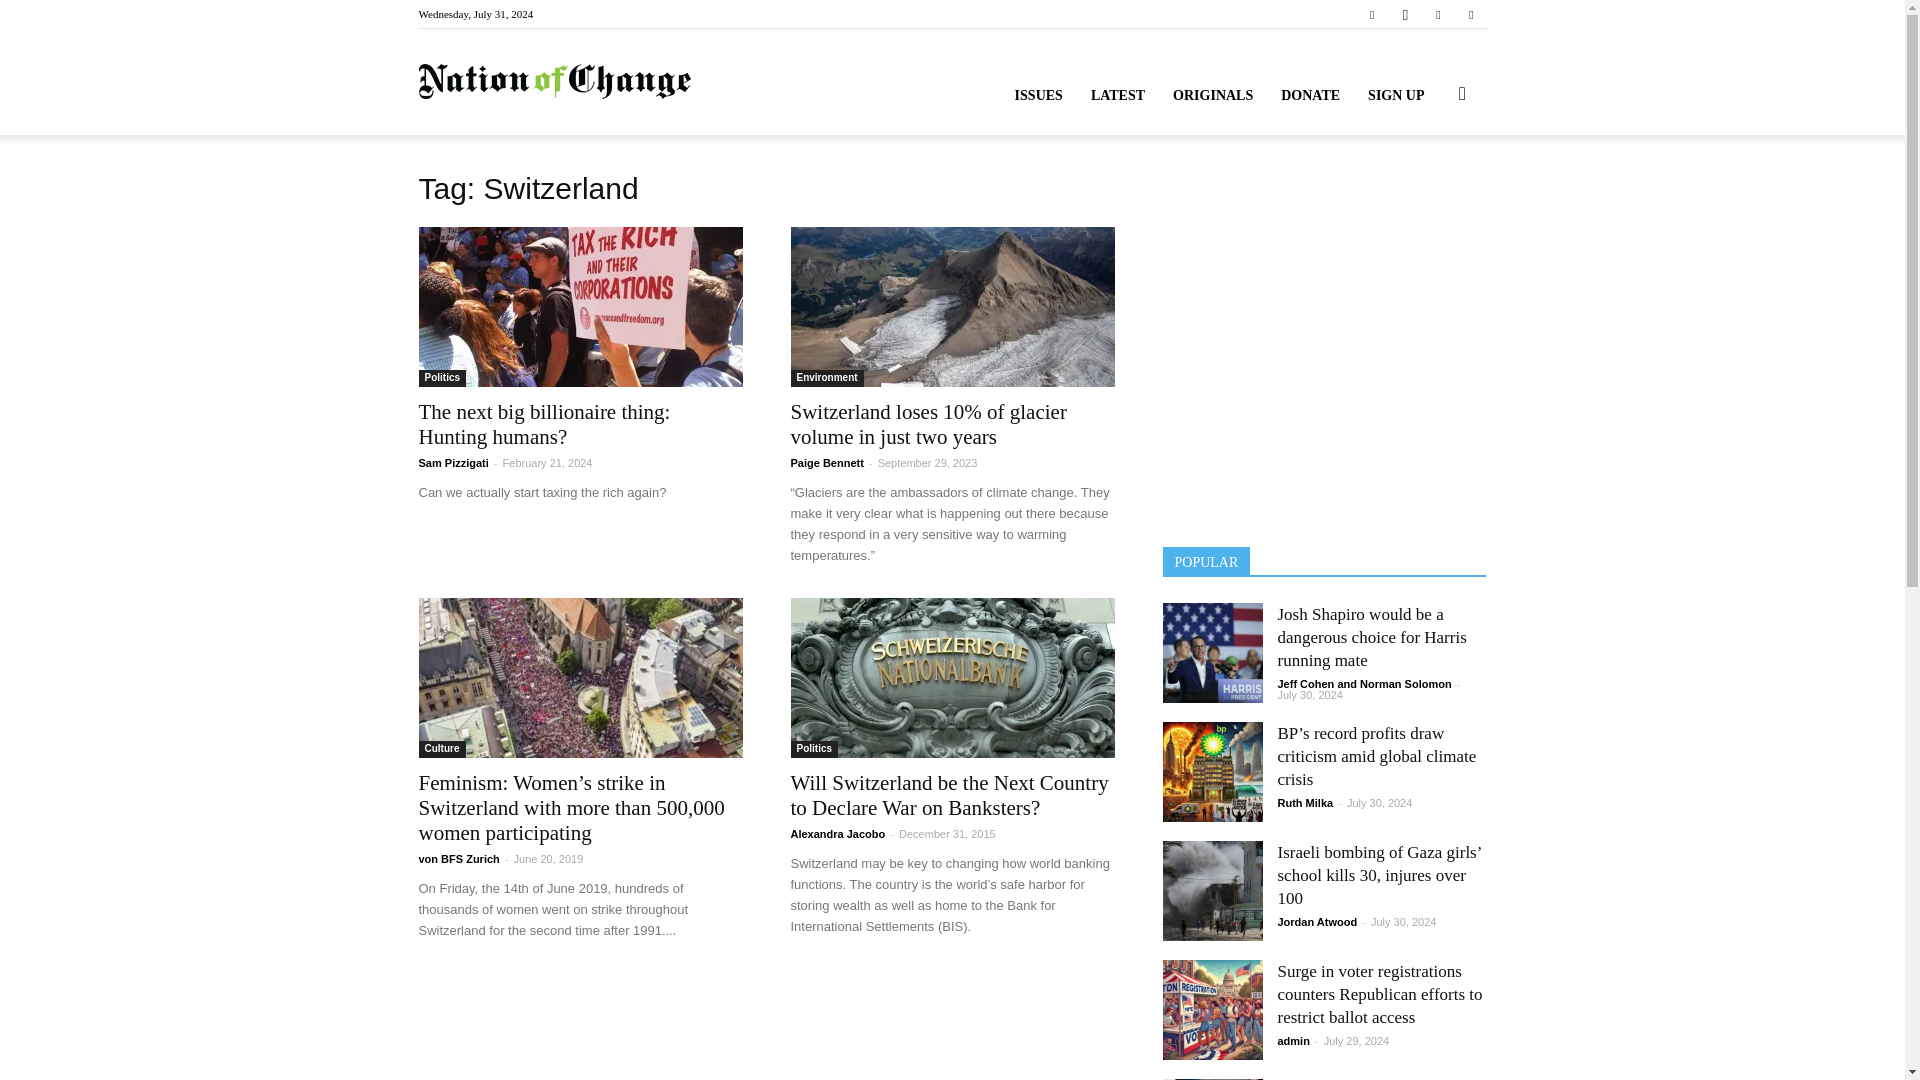 The width and height of the screenshot is (1920, 1080). I want to click on Facebook, so click(1372, 14).